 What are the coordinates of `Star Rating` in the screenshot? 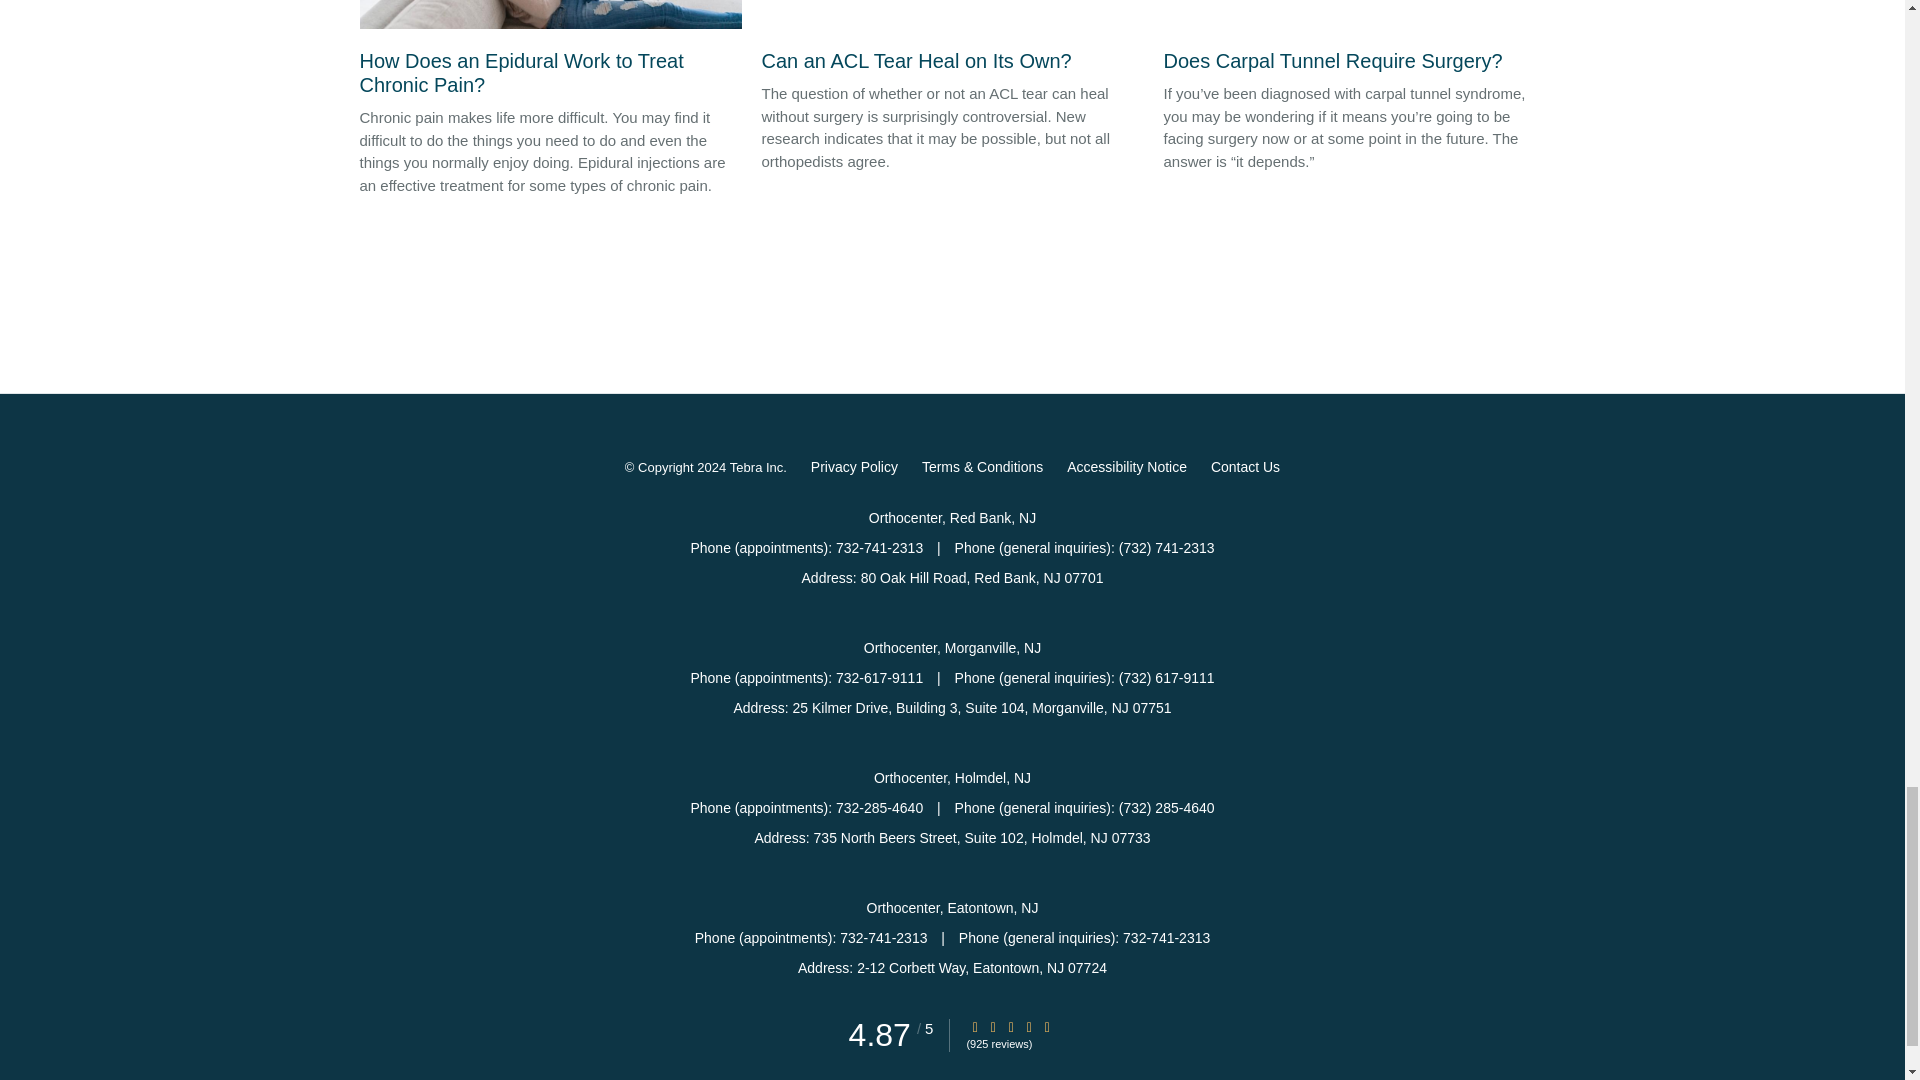 It's located at (1047, 1026).